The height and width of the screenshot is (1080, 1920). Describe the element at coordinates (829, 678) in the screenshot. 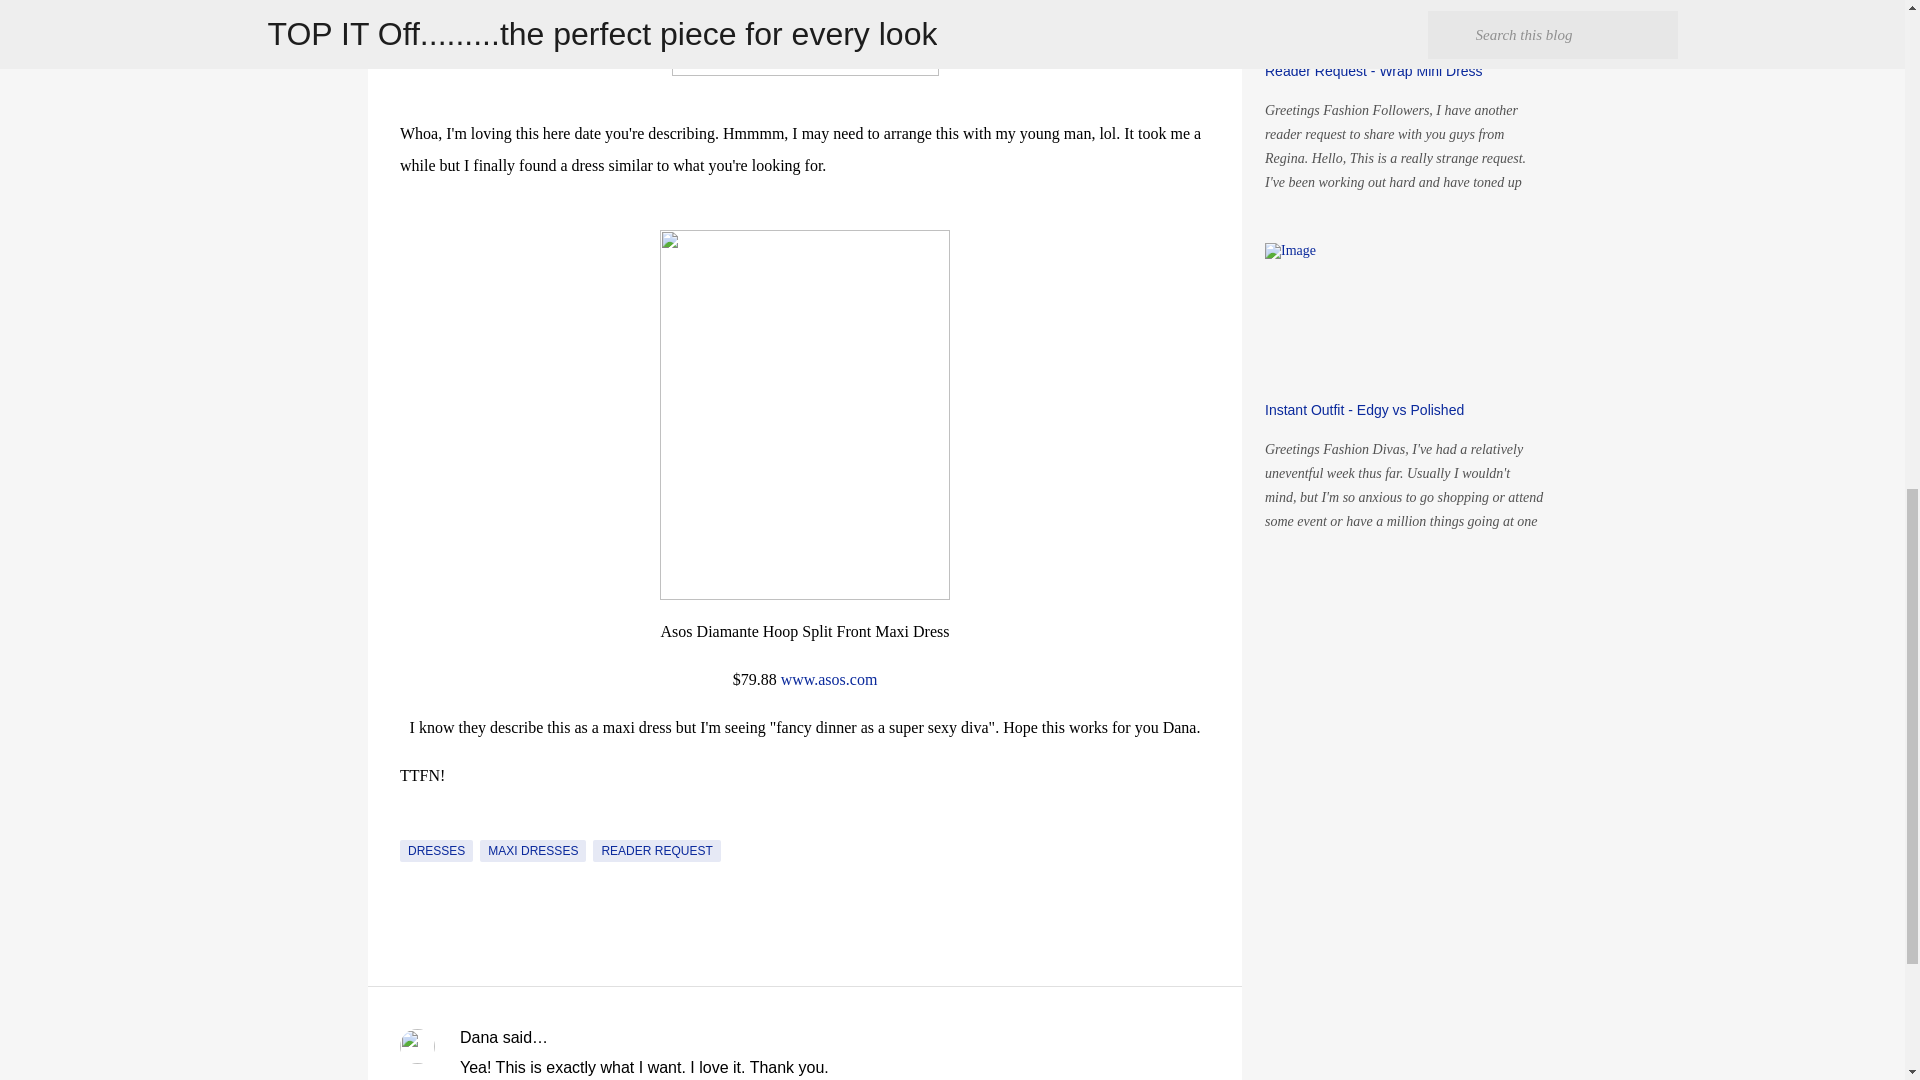

I see `www.asos.com` at that location.